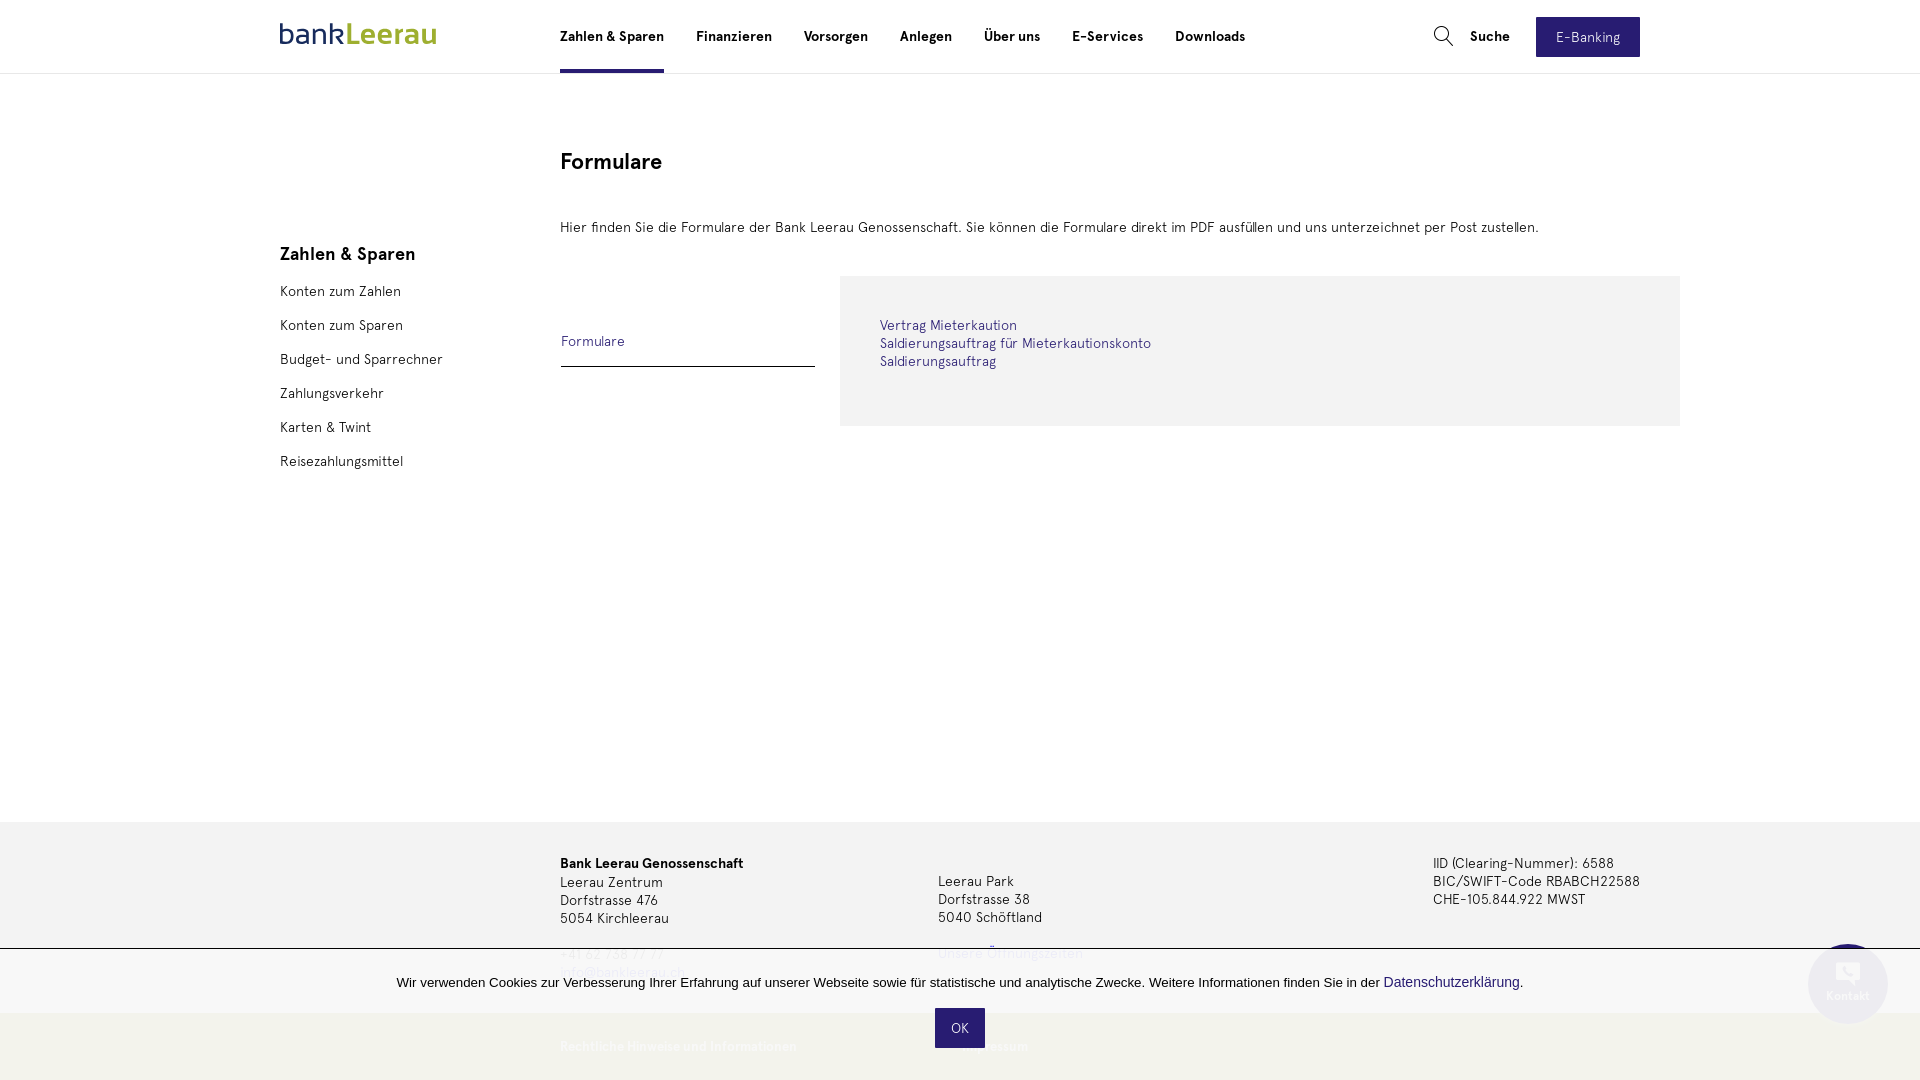  Describe the element at coordinates (622, 972) in the screenshot. I see `info@bankleerau.ch` at that location.